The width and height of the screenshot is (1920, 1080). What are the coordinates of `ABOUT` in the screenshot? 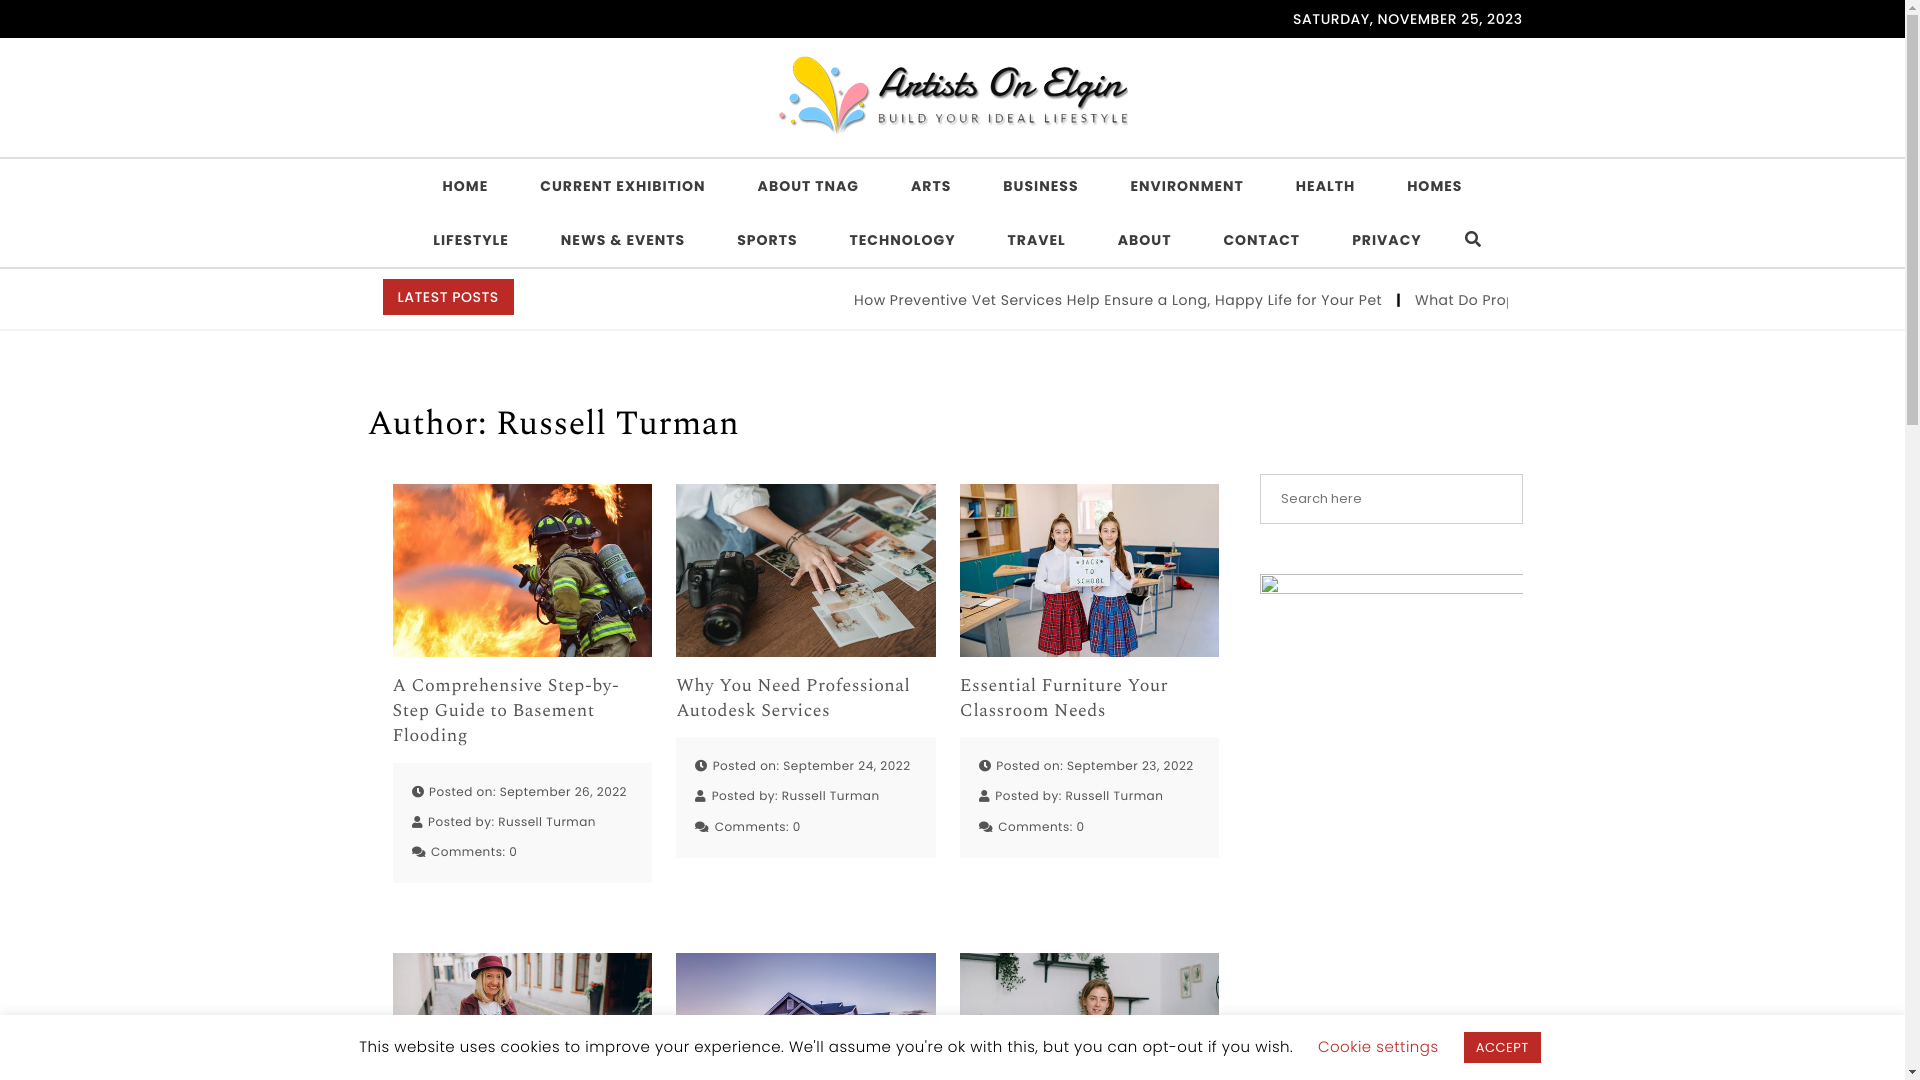 It's located at (1145, 240).